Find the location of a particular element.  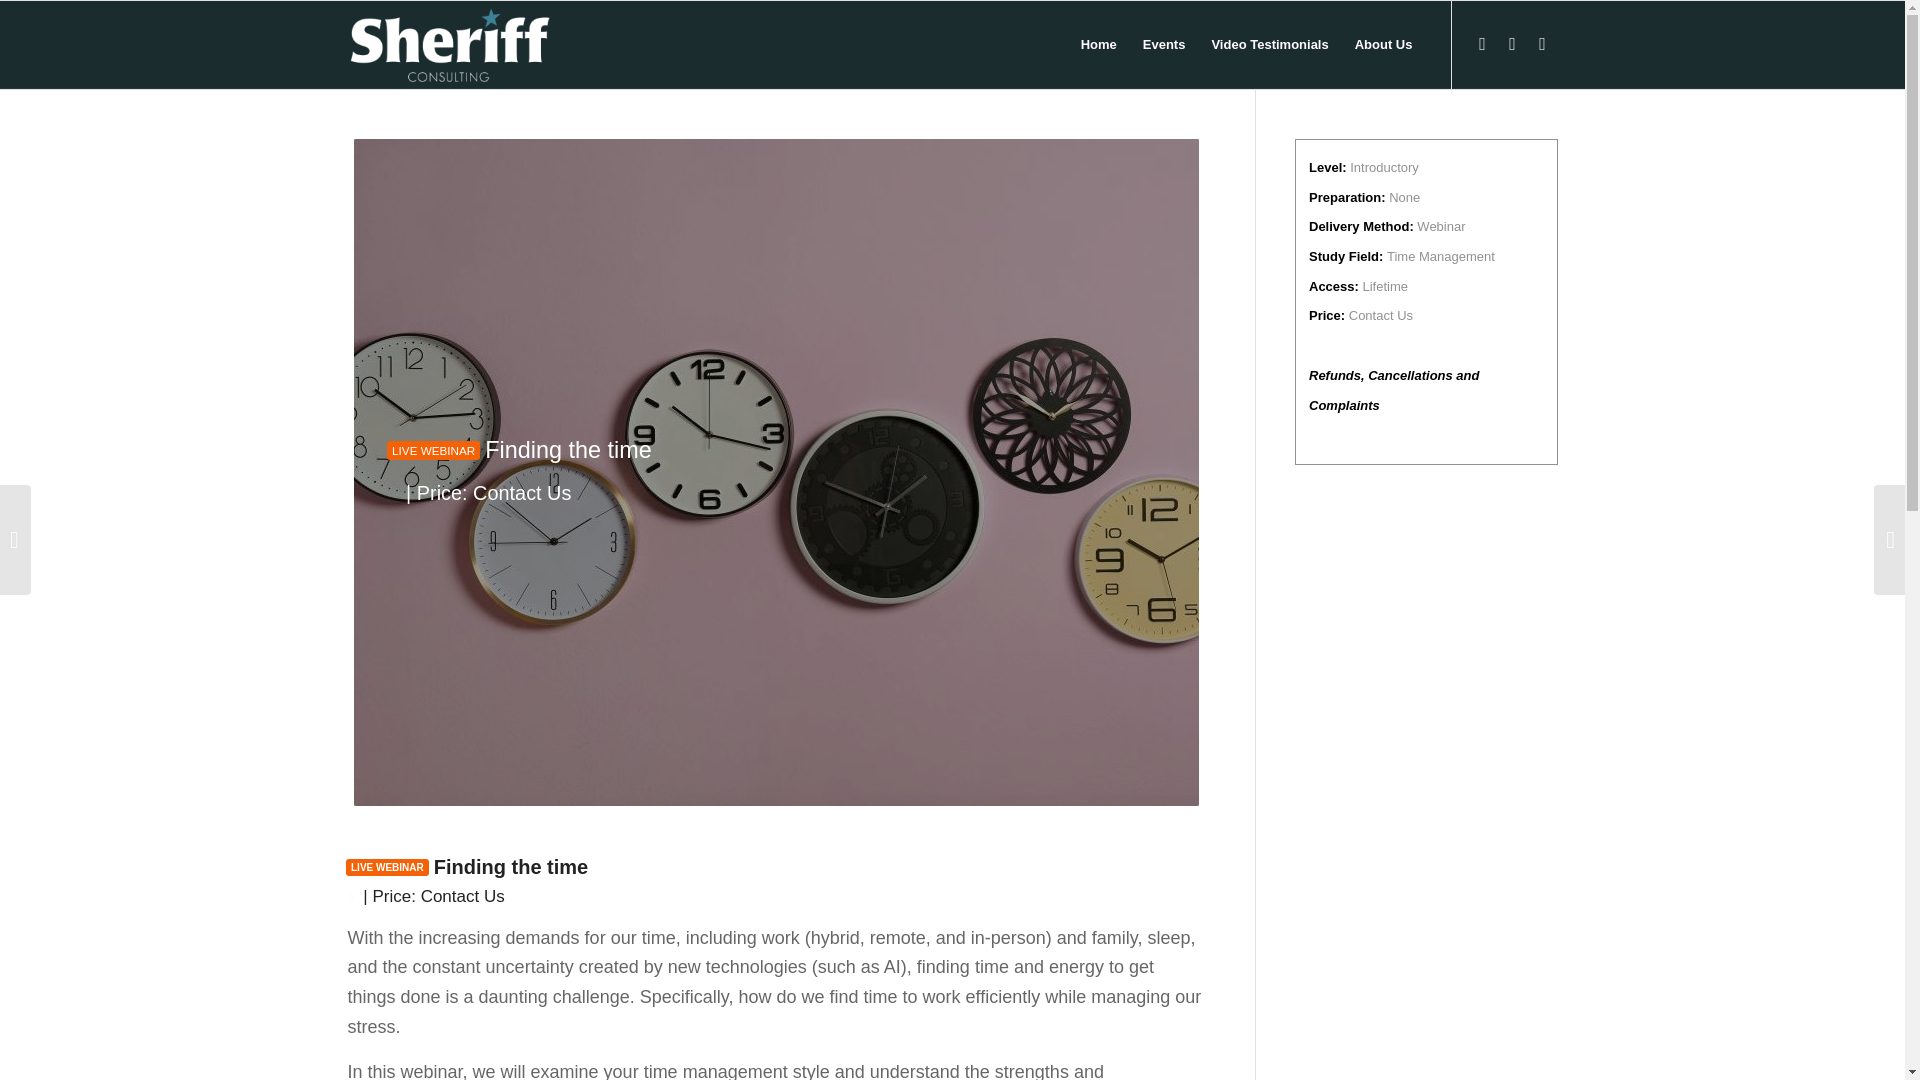

About Us is located at coordinates (1384, 44).